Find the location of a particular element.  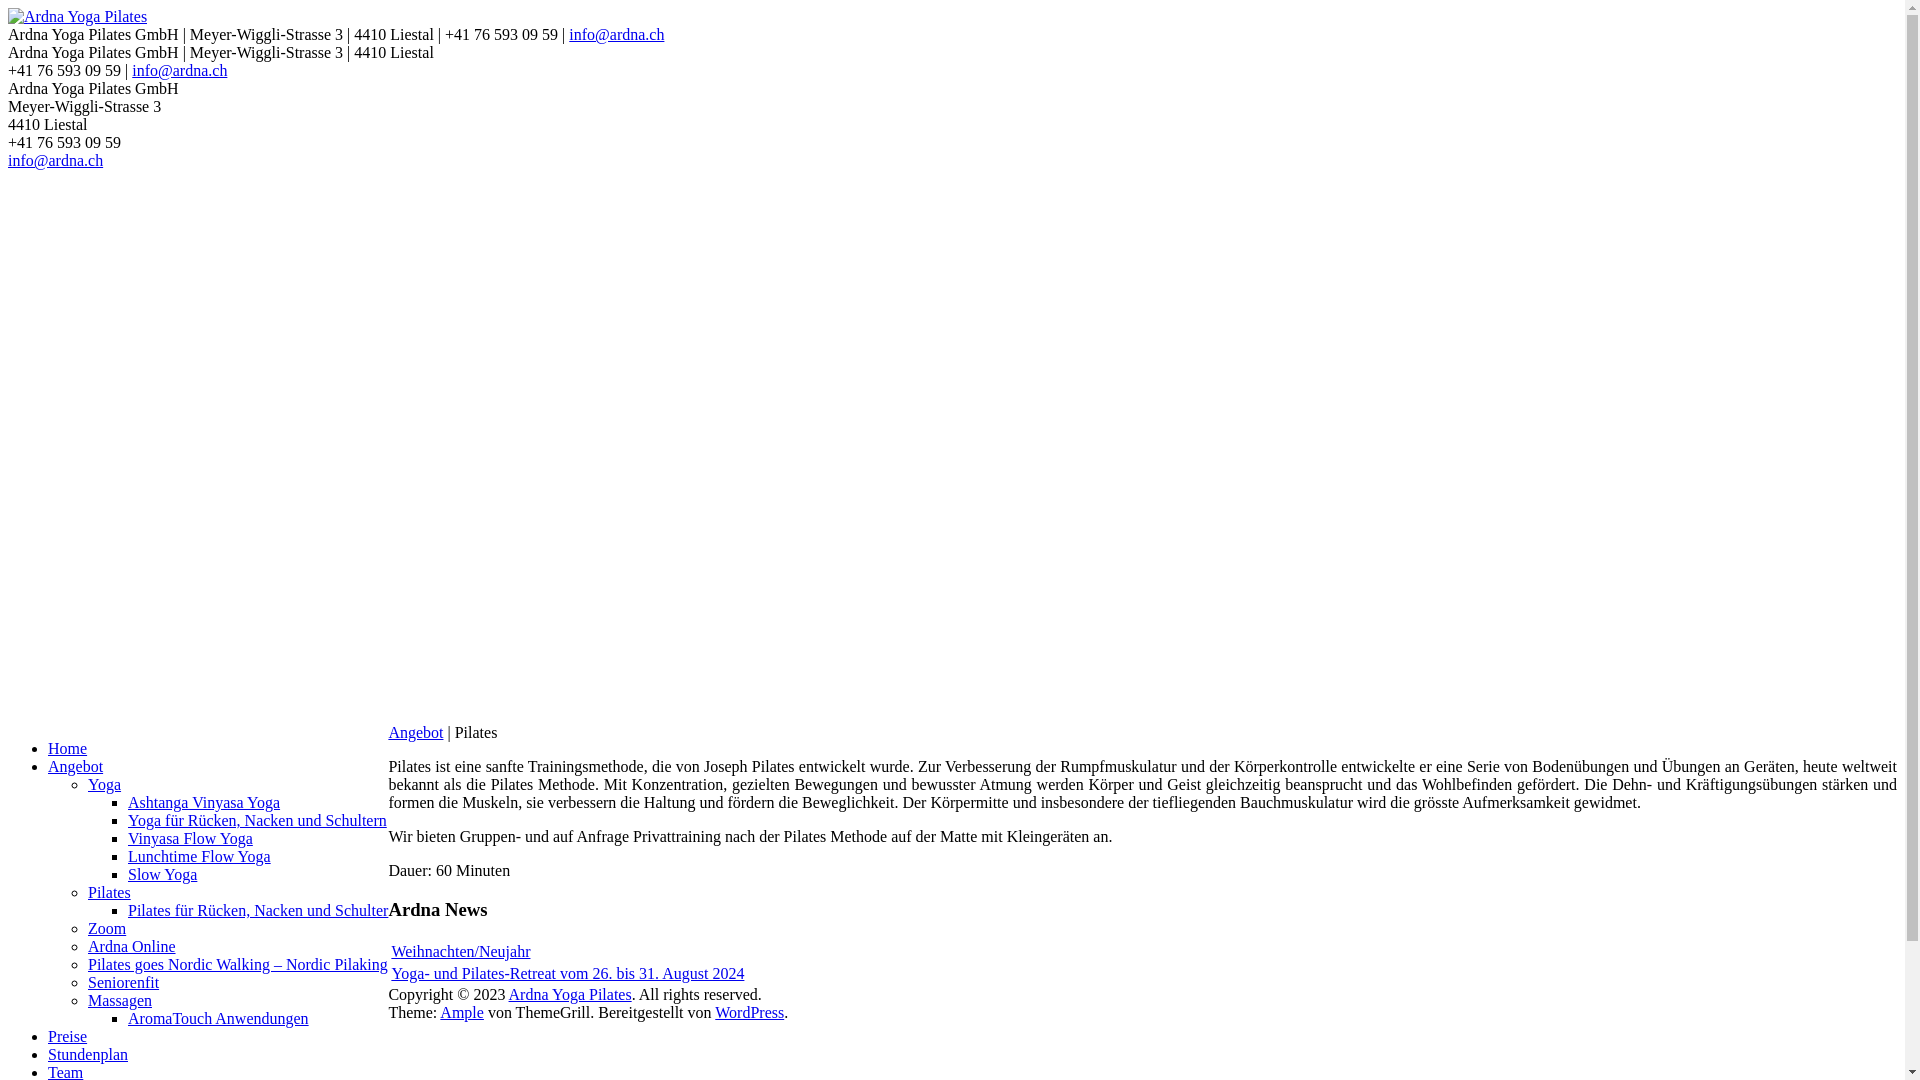

WordPress is located at coordinates (750, 1012).